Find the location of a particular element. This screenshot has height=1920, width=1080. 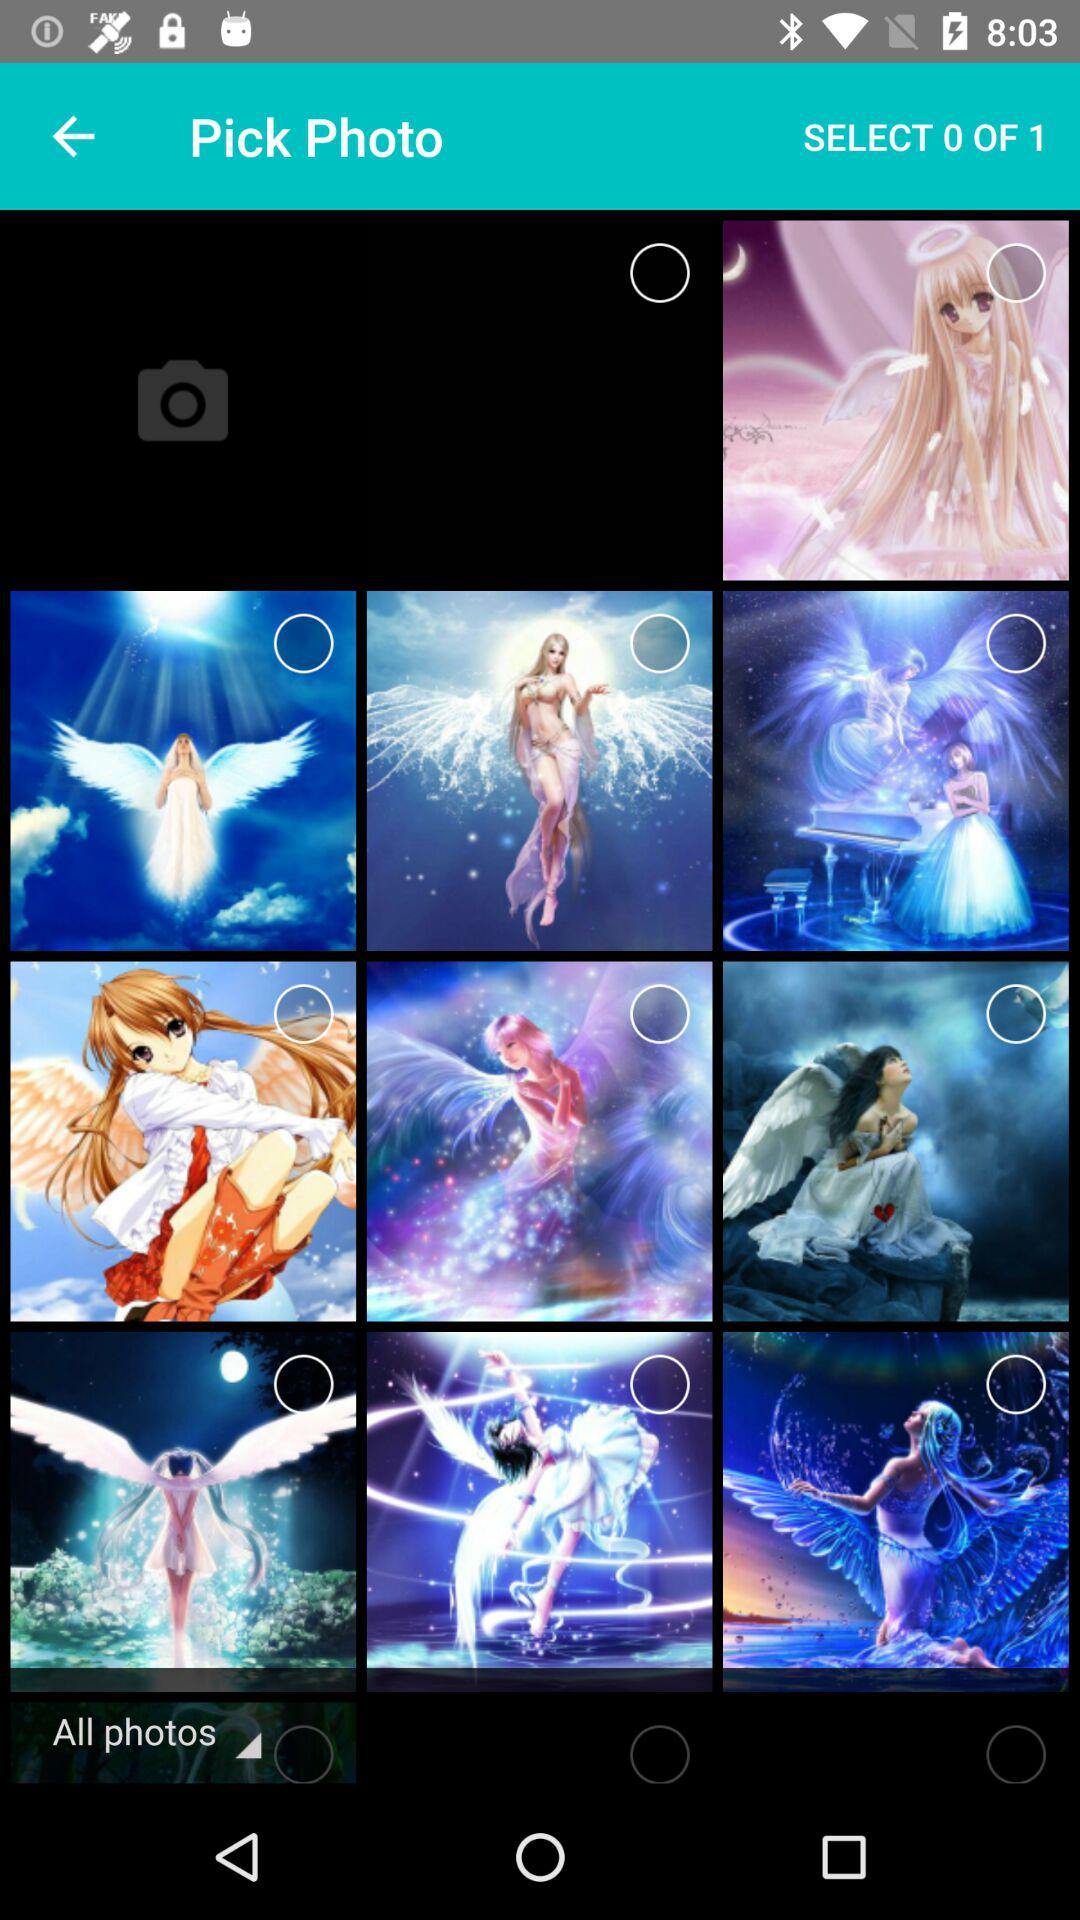

click on select button in the first row first image is located at coordinates (660, 273).